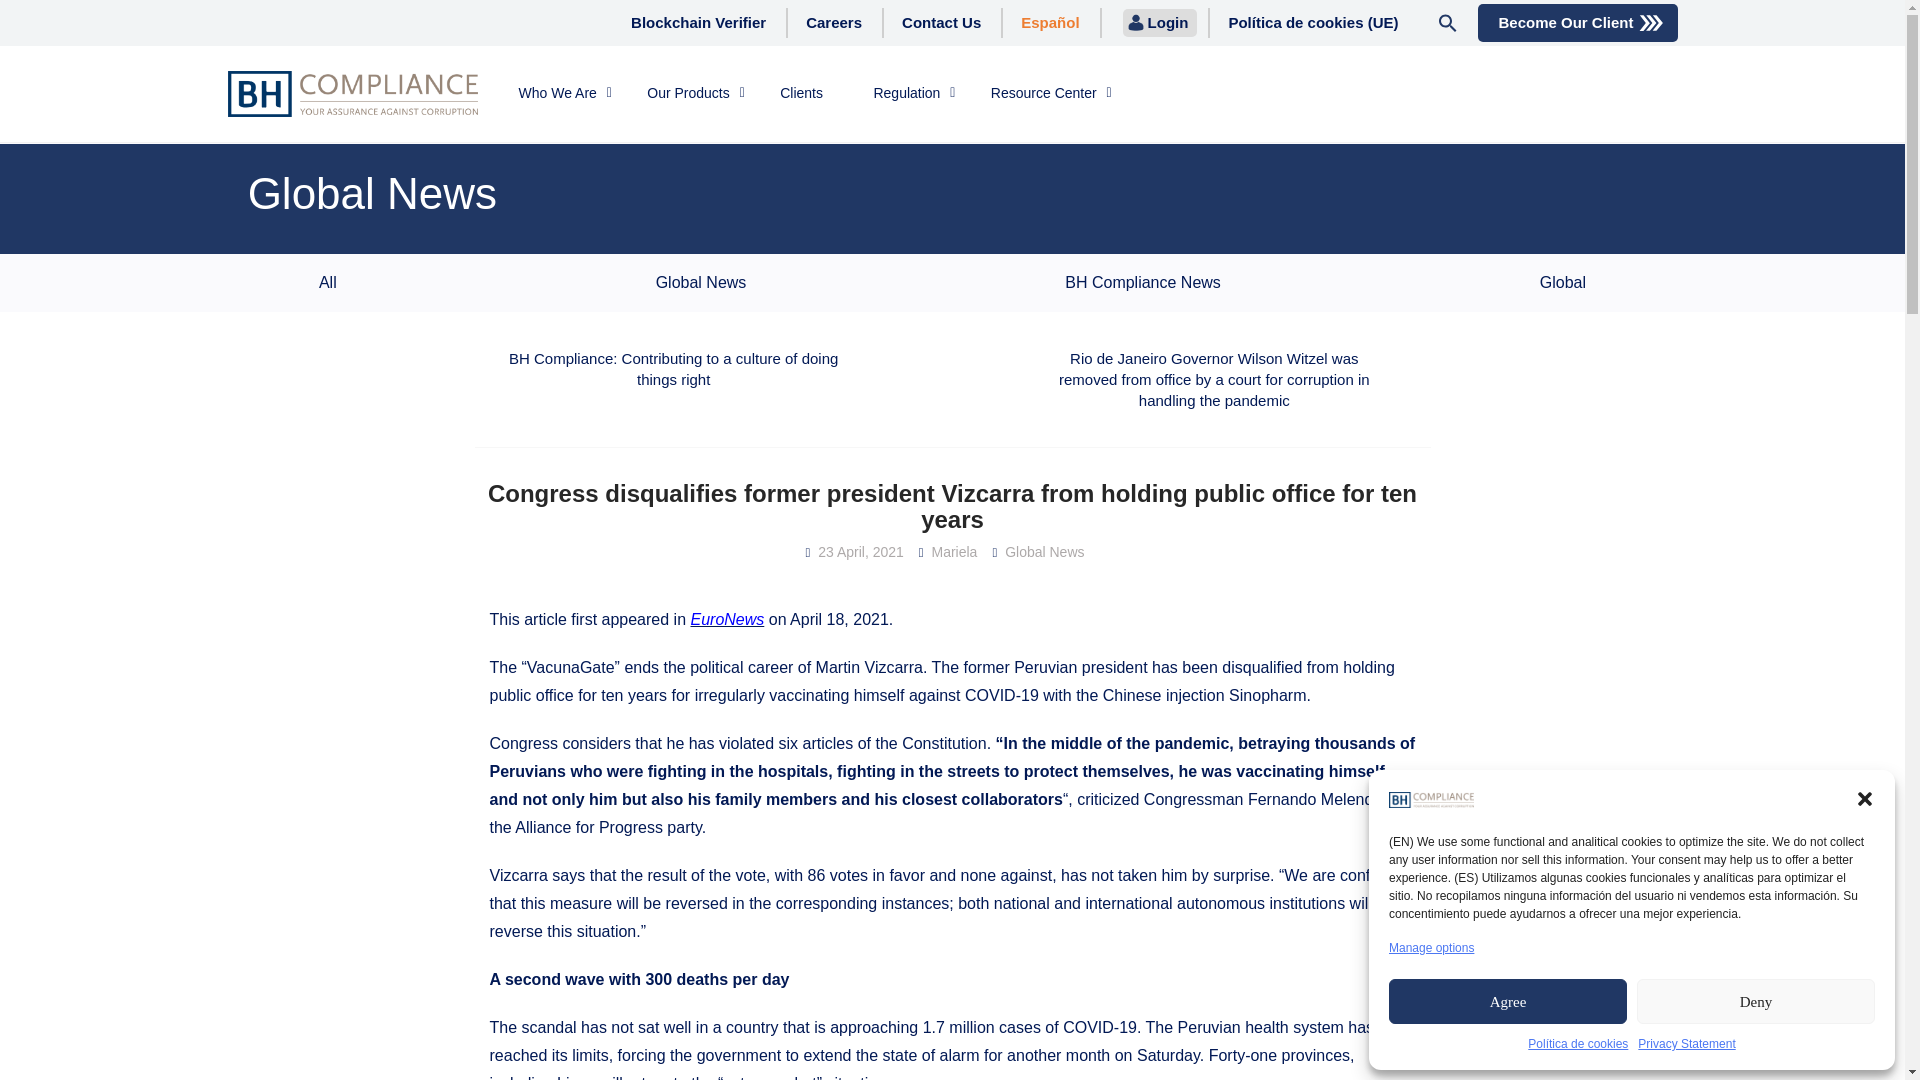  What do you see at coordinates (1756, 1000) in the screenshot?
I see `Deny` at bounding box center [1756, 1000].